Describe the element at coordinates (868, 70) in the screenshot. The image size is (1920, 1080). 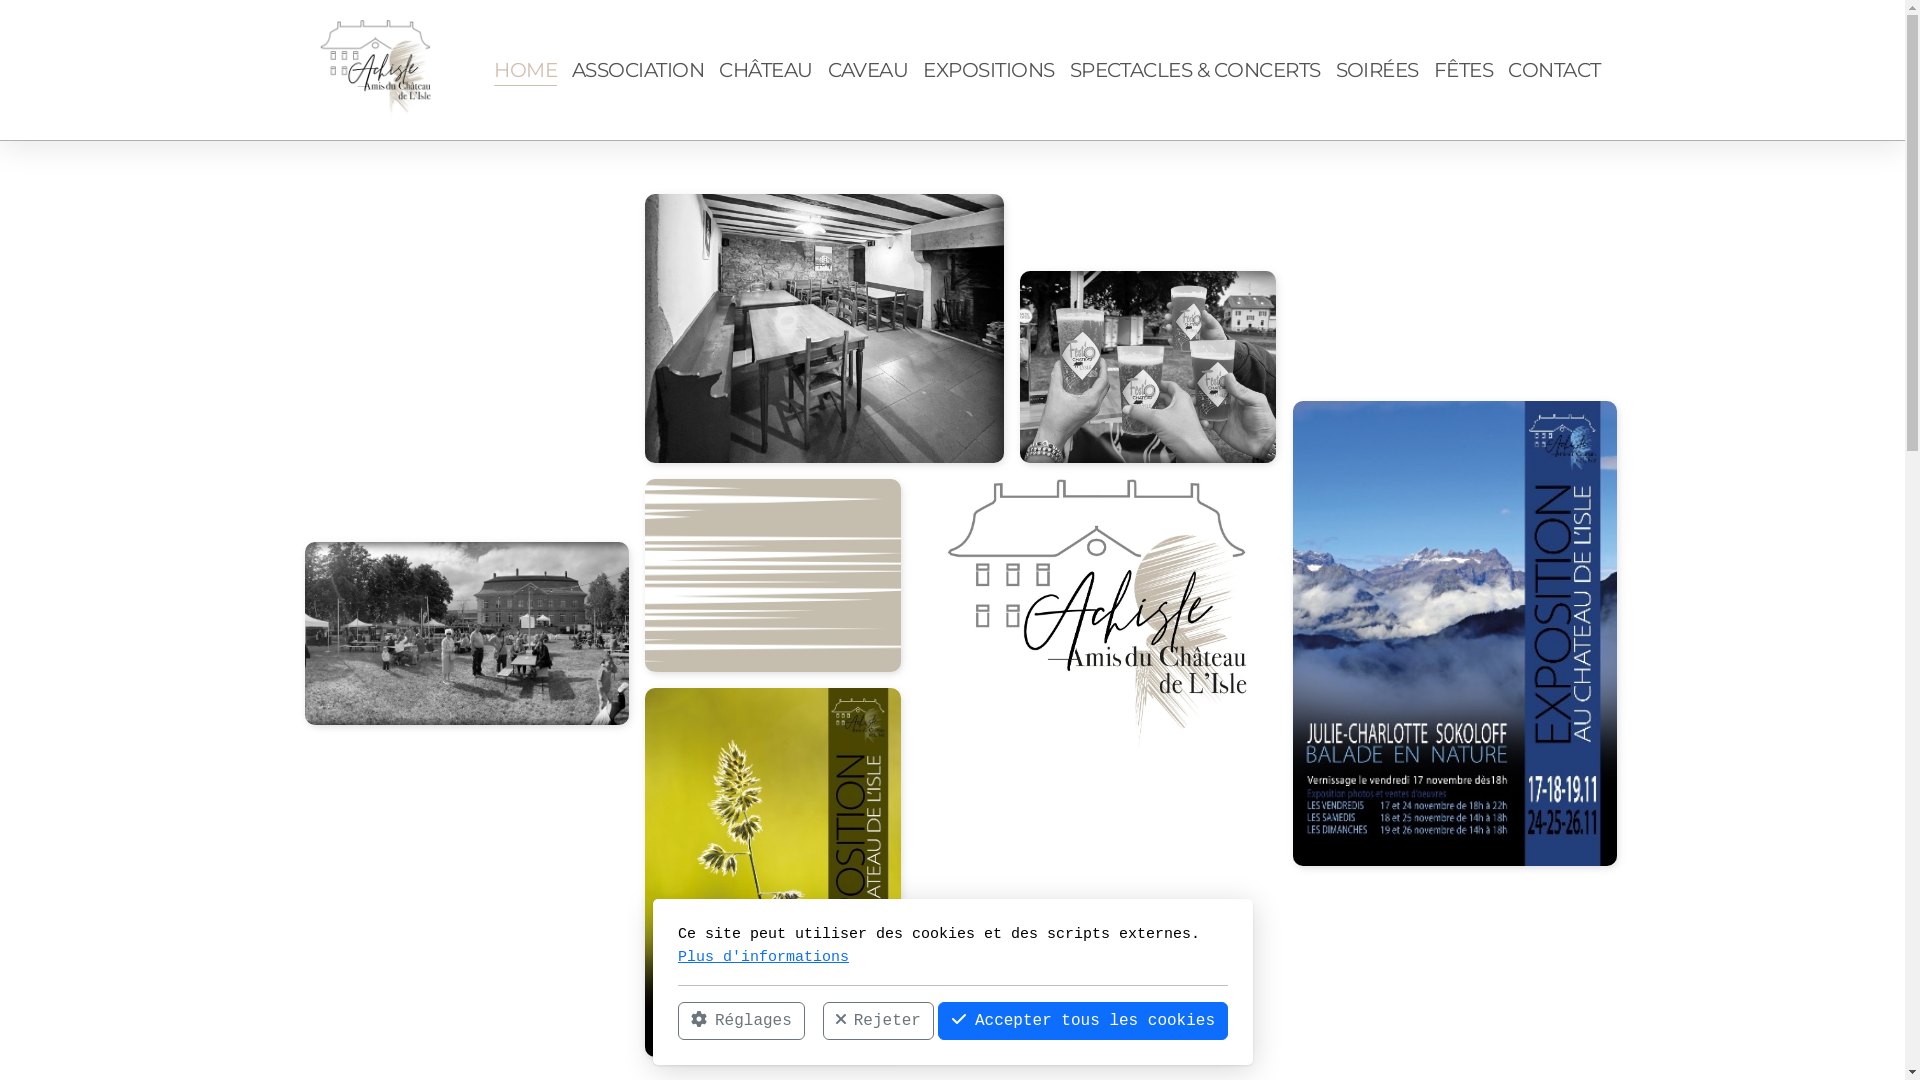
I see `CAVEAU` at that location.